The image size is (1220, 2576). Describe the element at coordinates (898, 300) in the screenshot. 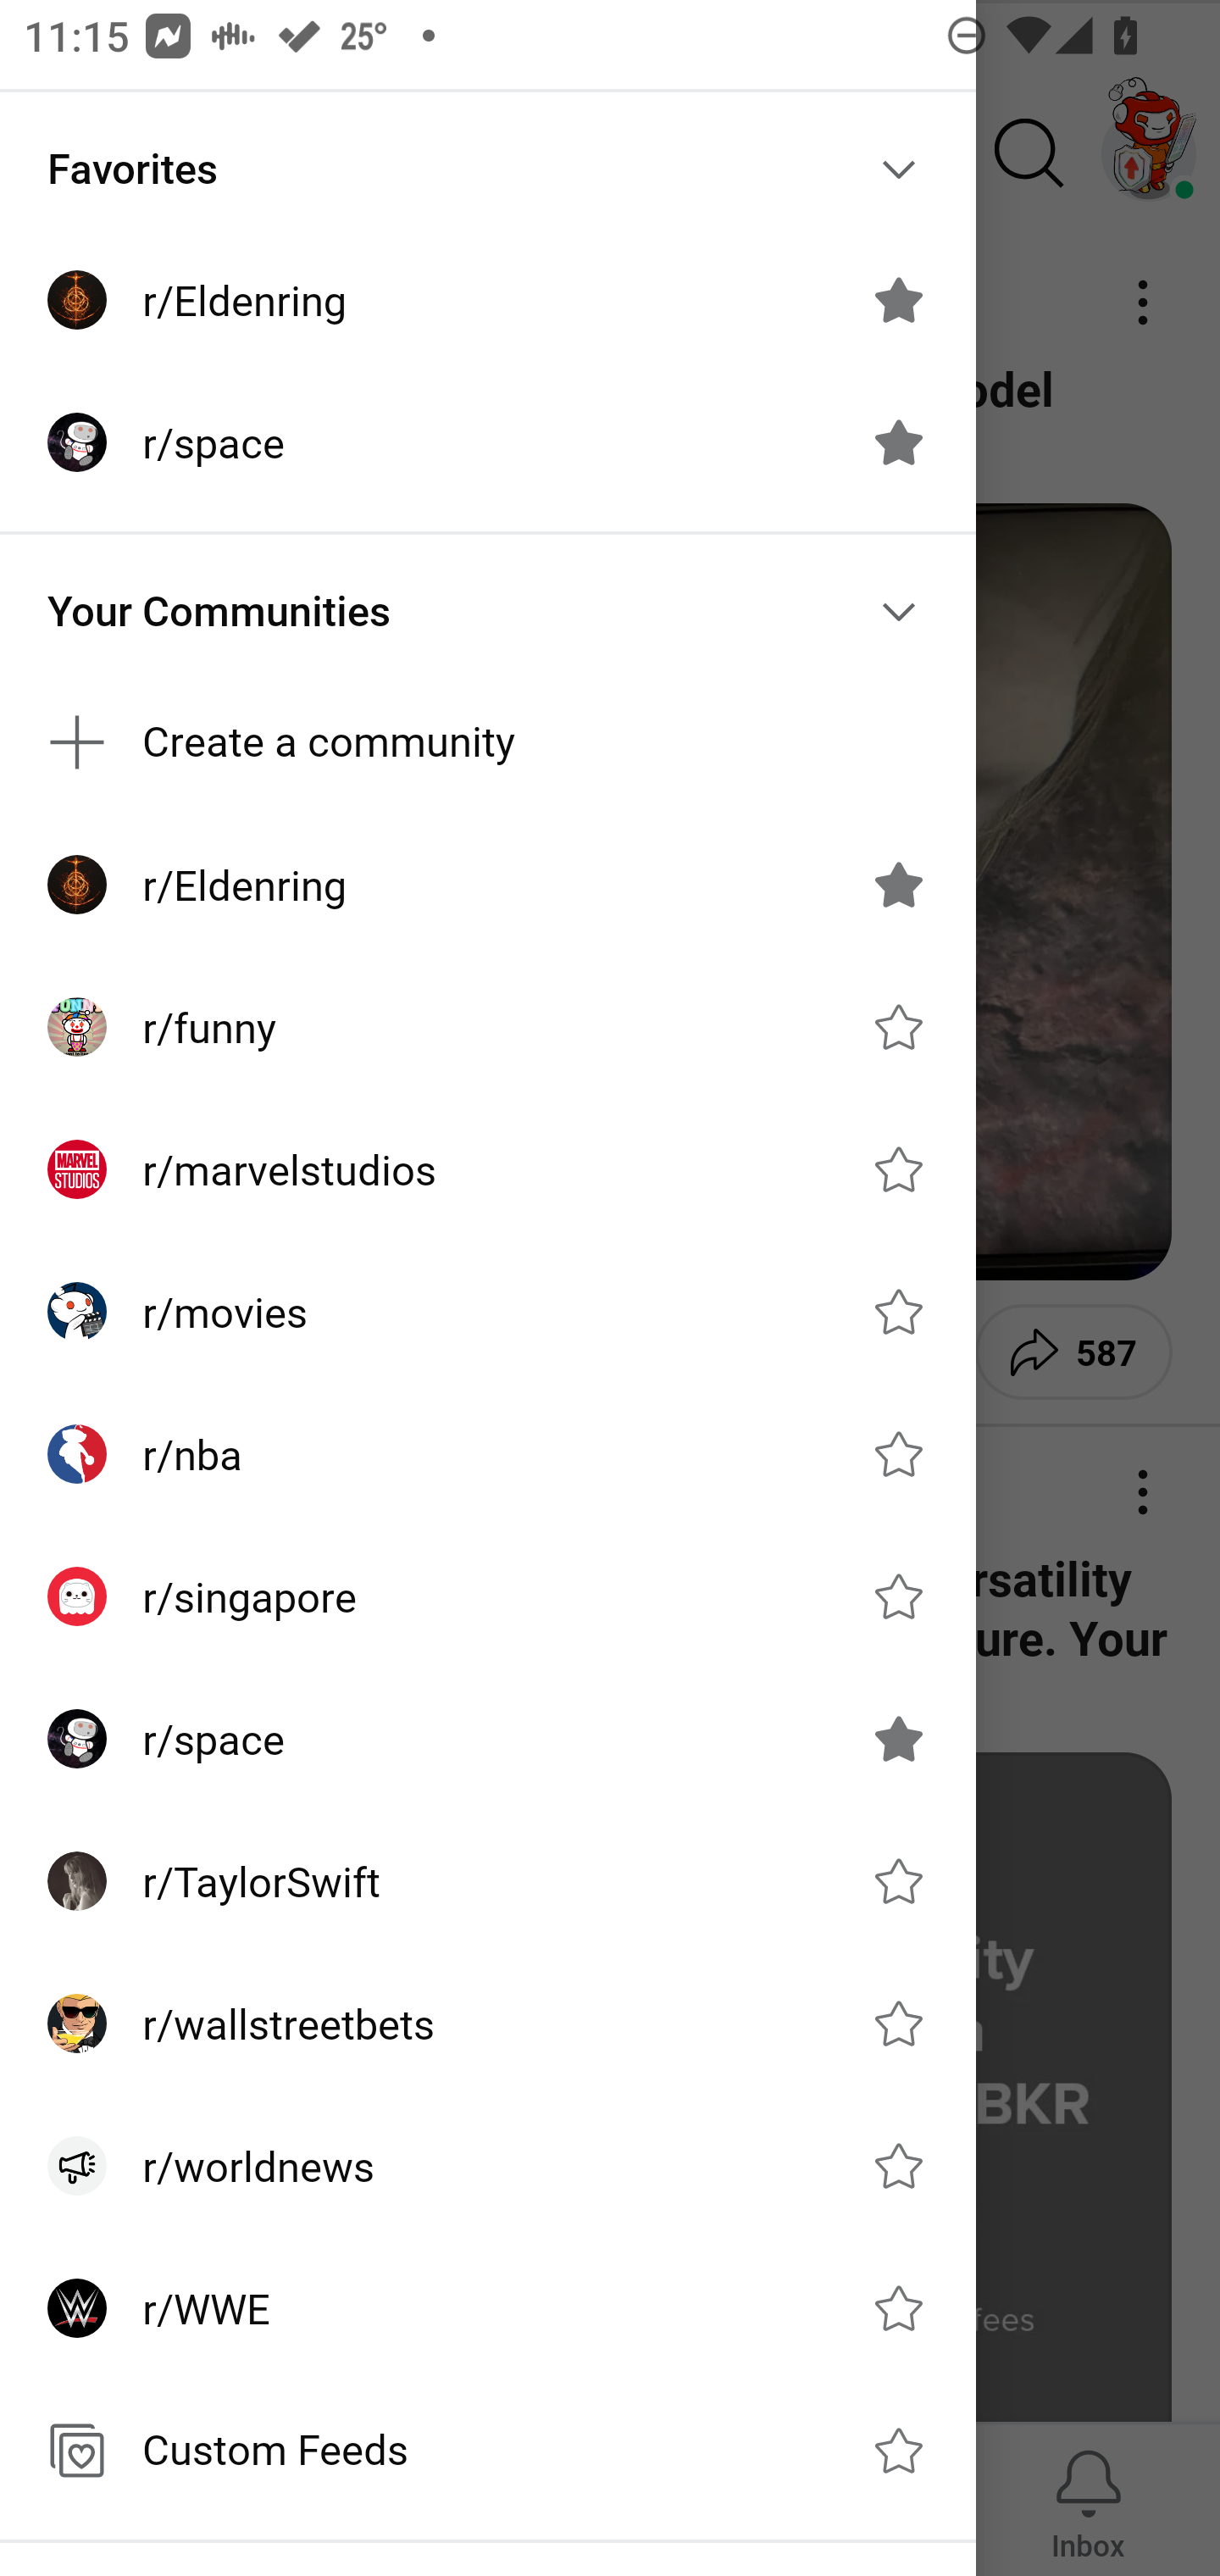

I see `Unfavorite r/Eldenring` at that location.